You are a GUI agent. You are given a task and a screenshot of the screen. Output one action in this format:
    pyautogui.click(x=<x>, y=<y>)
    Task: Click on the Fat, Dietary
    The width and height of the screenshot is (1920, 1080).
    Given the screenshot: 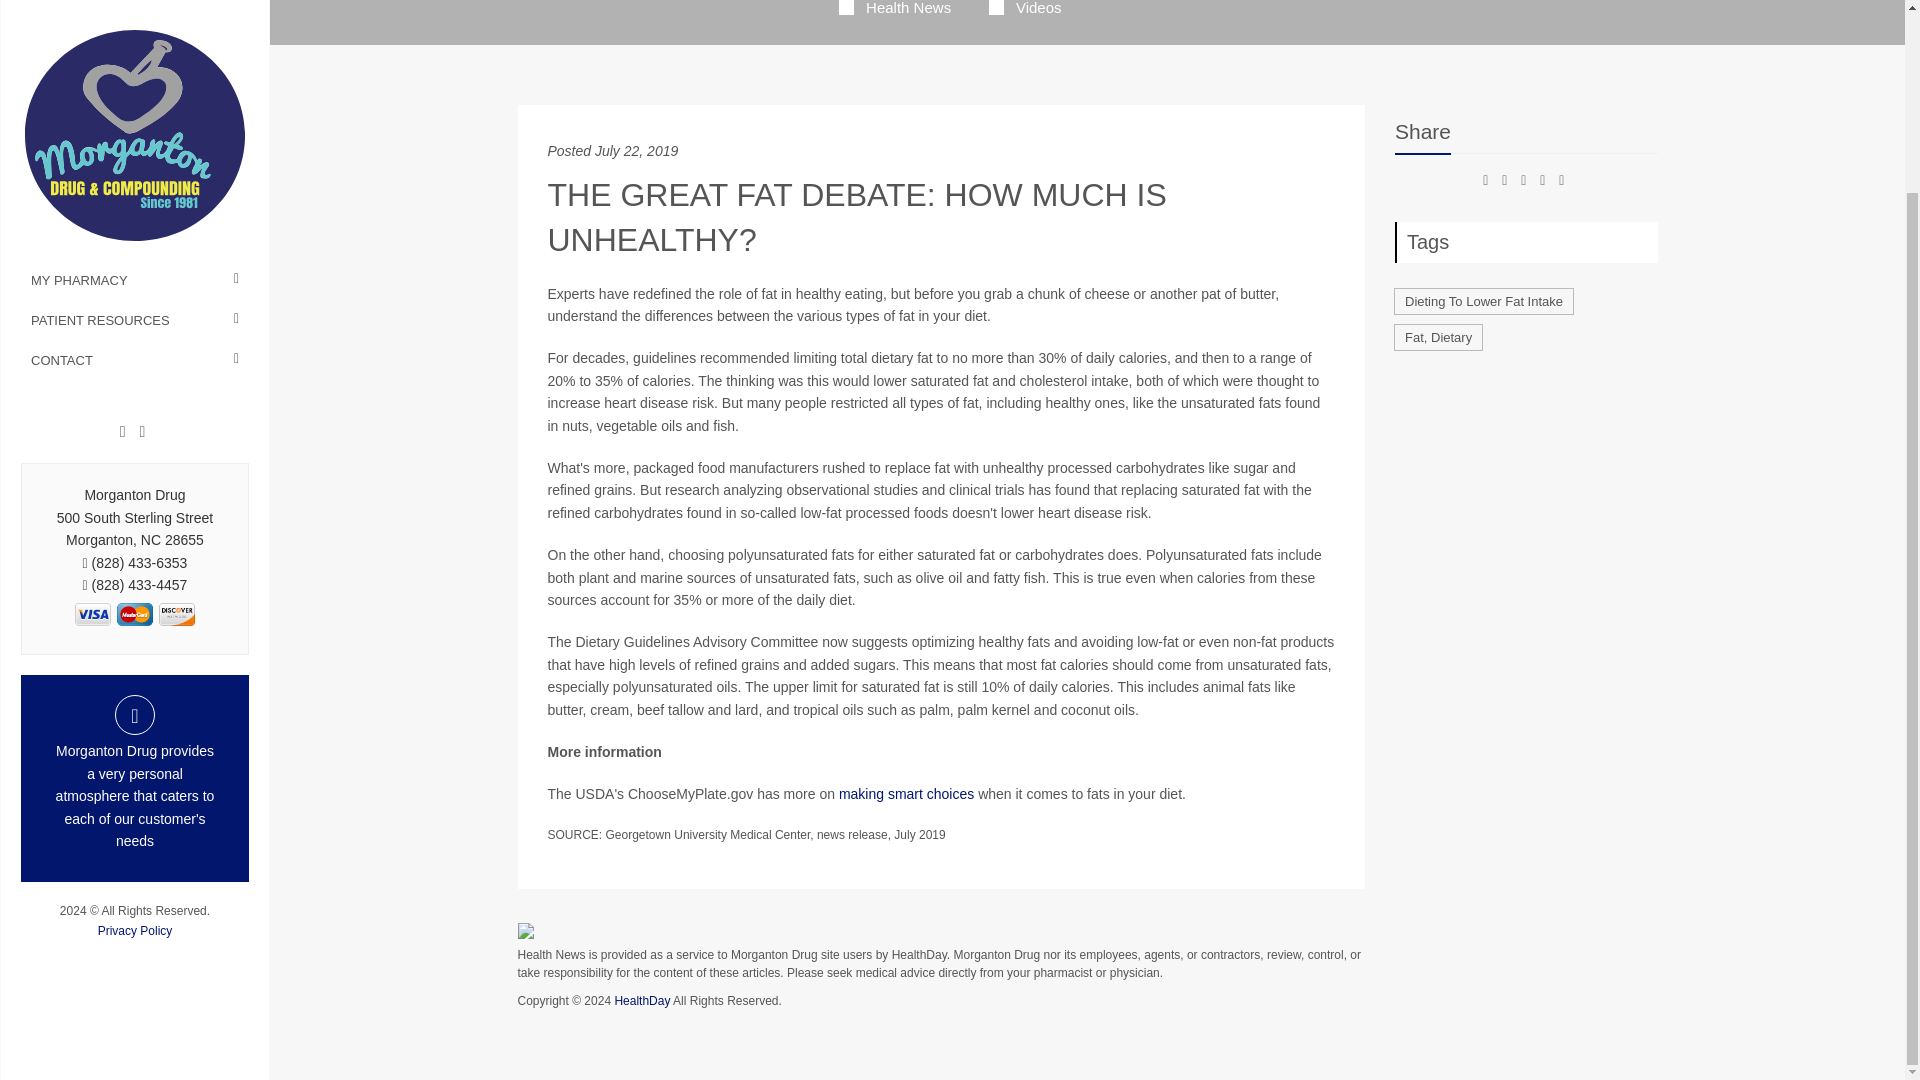 What is the action you would take?
    pyautogui.click(x=1438, y=338)
    